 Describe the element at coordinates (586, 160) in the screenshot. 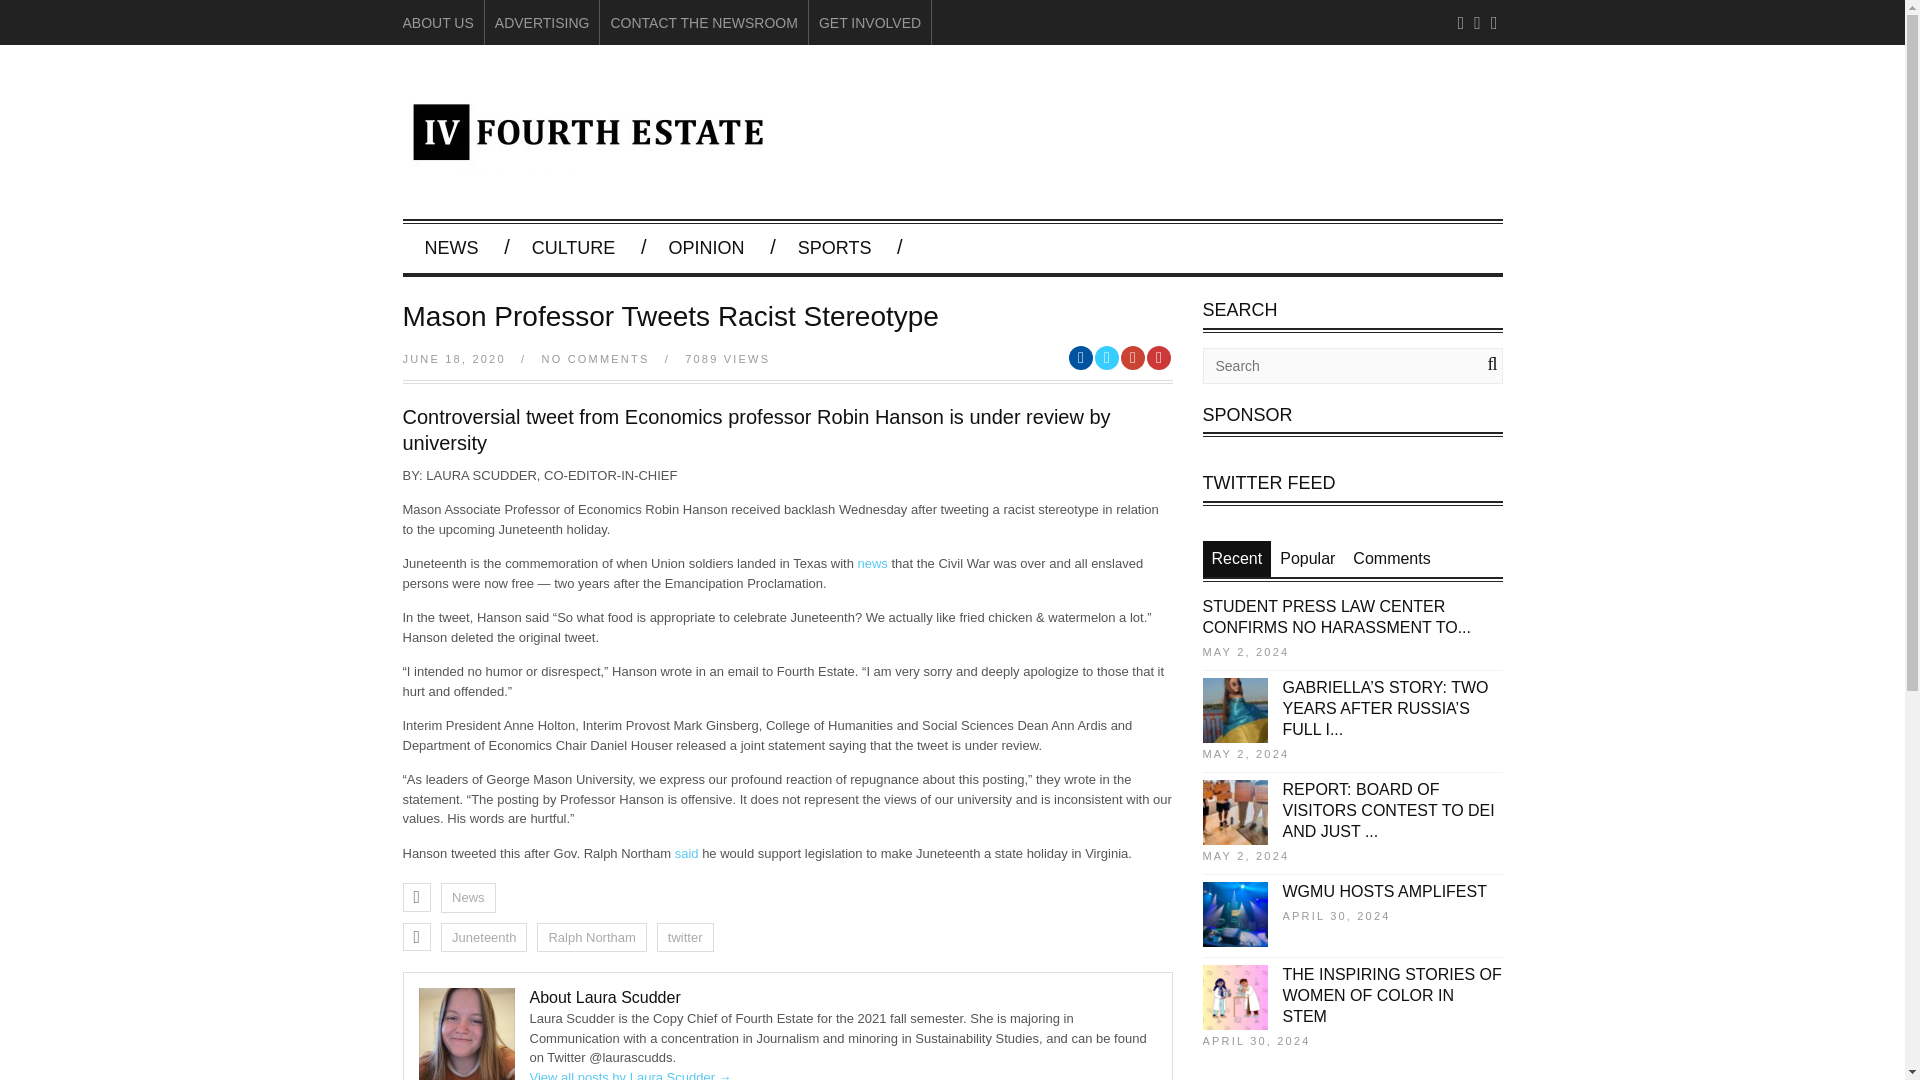

I see `Fourth Estate` at that location.